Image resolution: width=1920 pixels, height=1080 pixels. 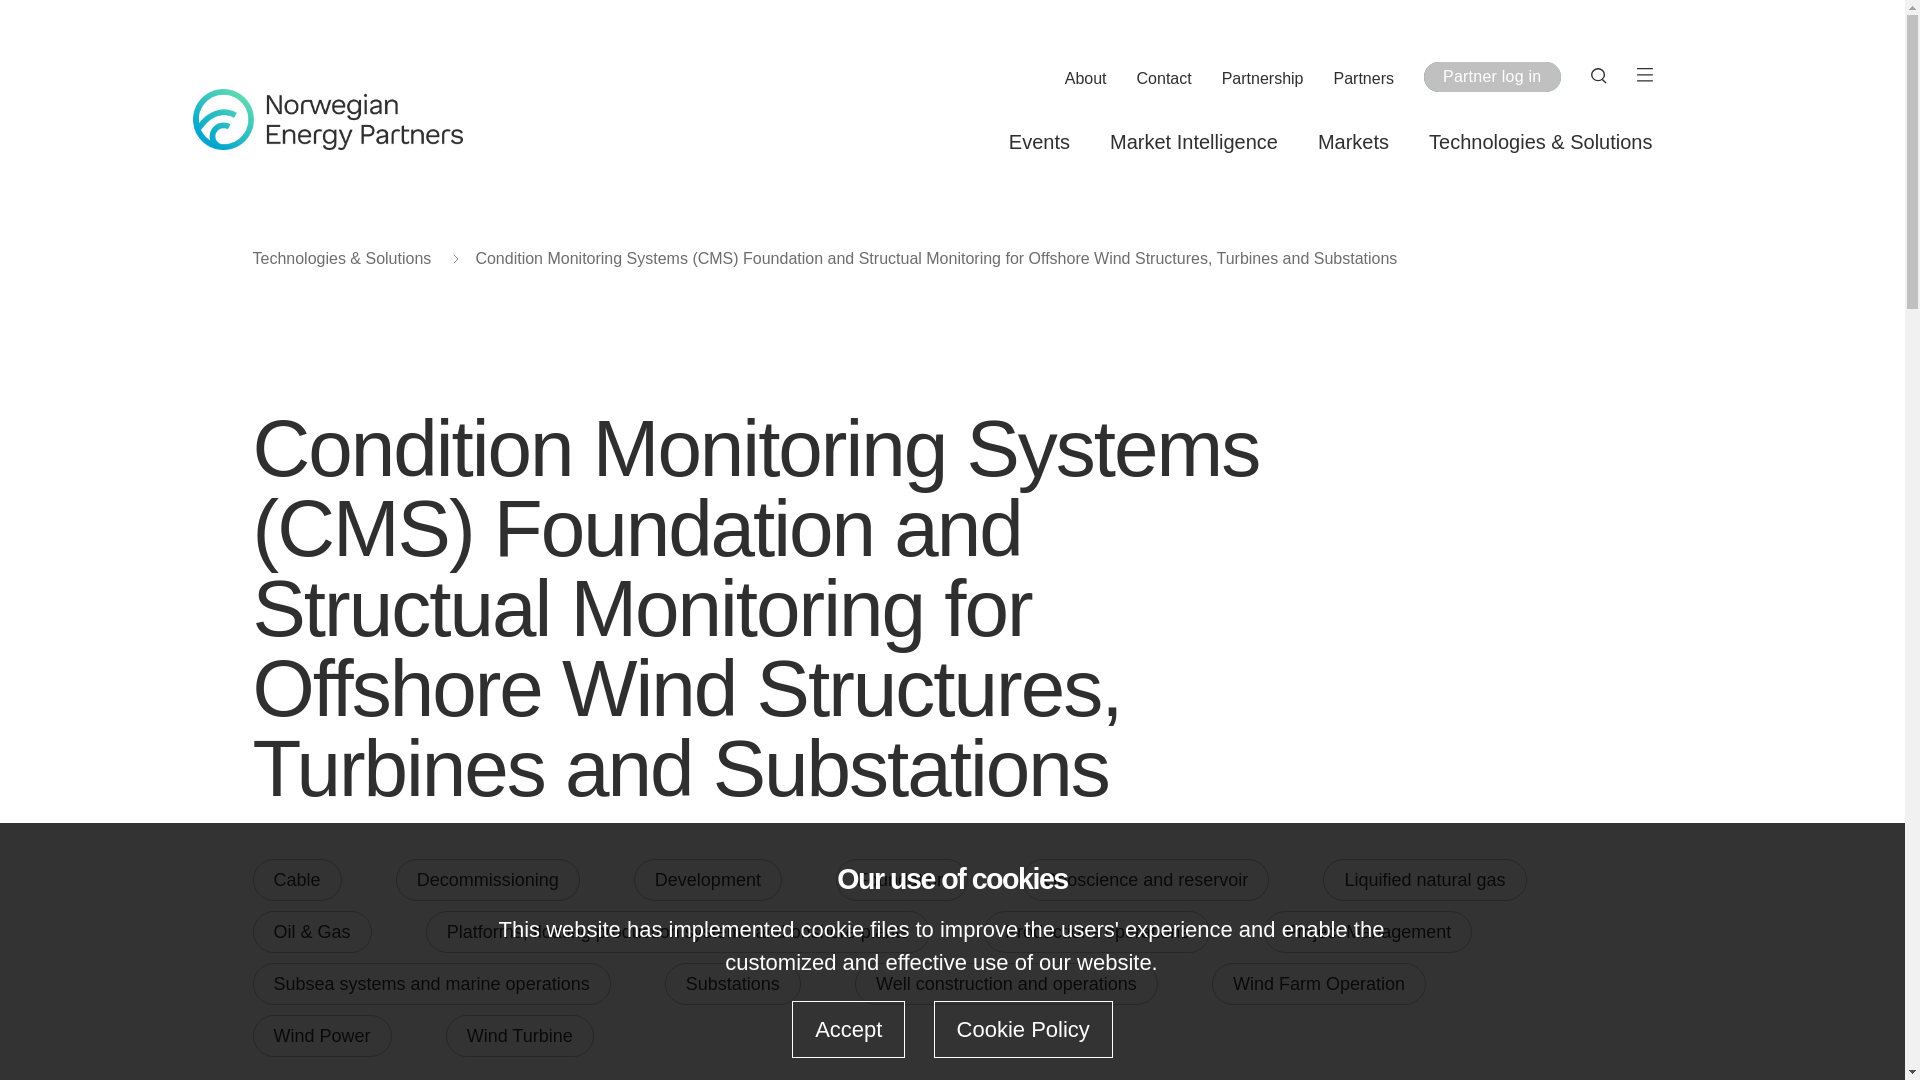 I want to click on Partner log in, so click(x=1492, y=76).